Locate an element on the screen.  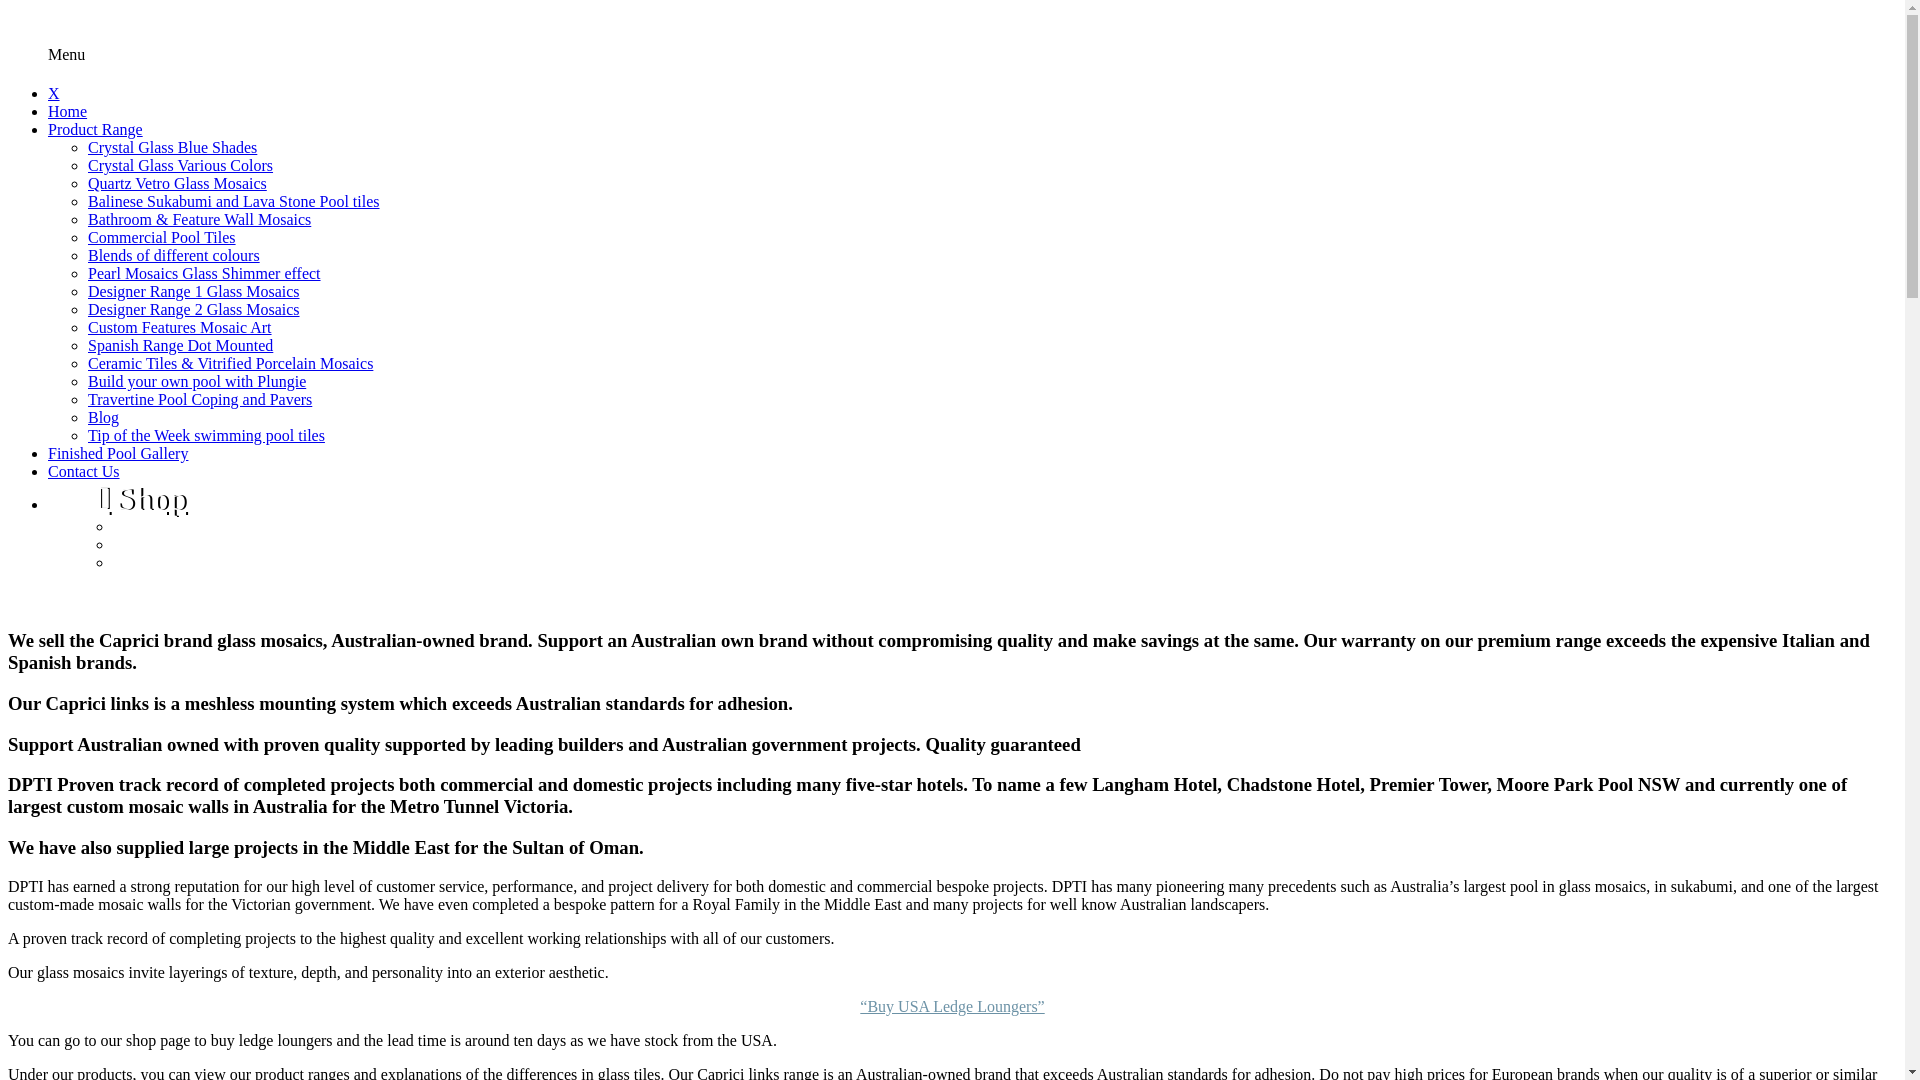
Menu is located at coordinates (66, 55).